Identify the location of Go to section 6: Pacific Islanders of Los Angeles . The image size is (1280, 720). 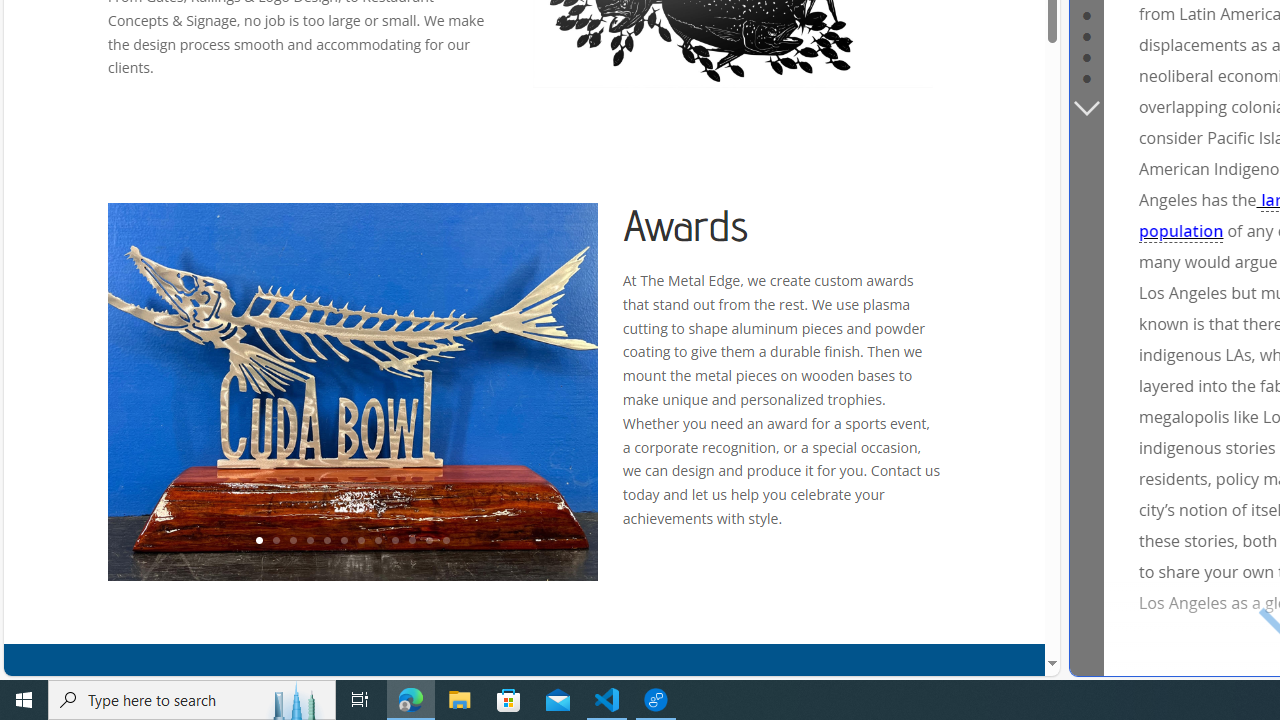
(1086, 55).